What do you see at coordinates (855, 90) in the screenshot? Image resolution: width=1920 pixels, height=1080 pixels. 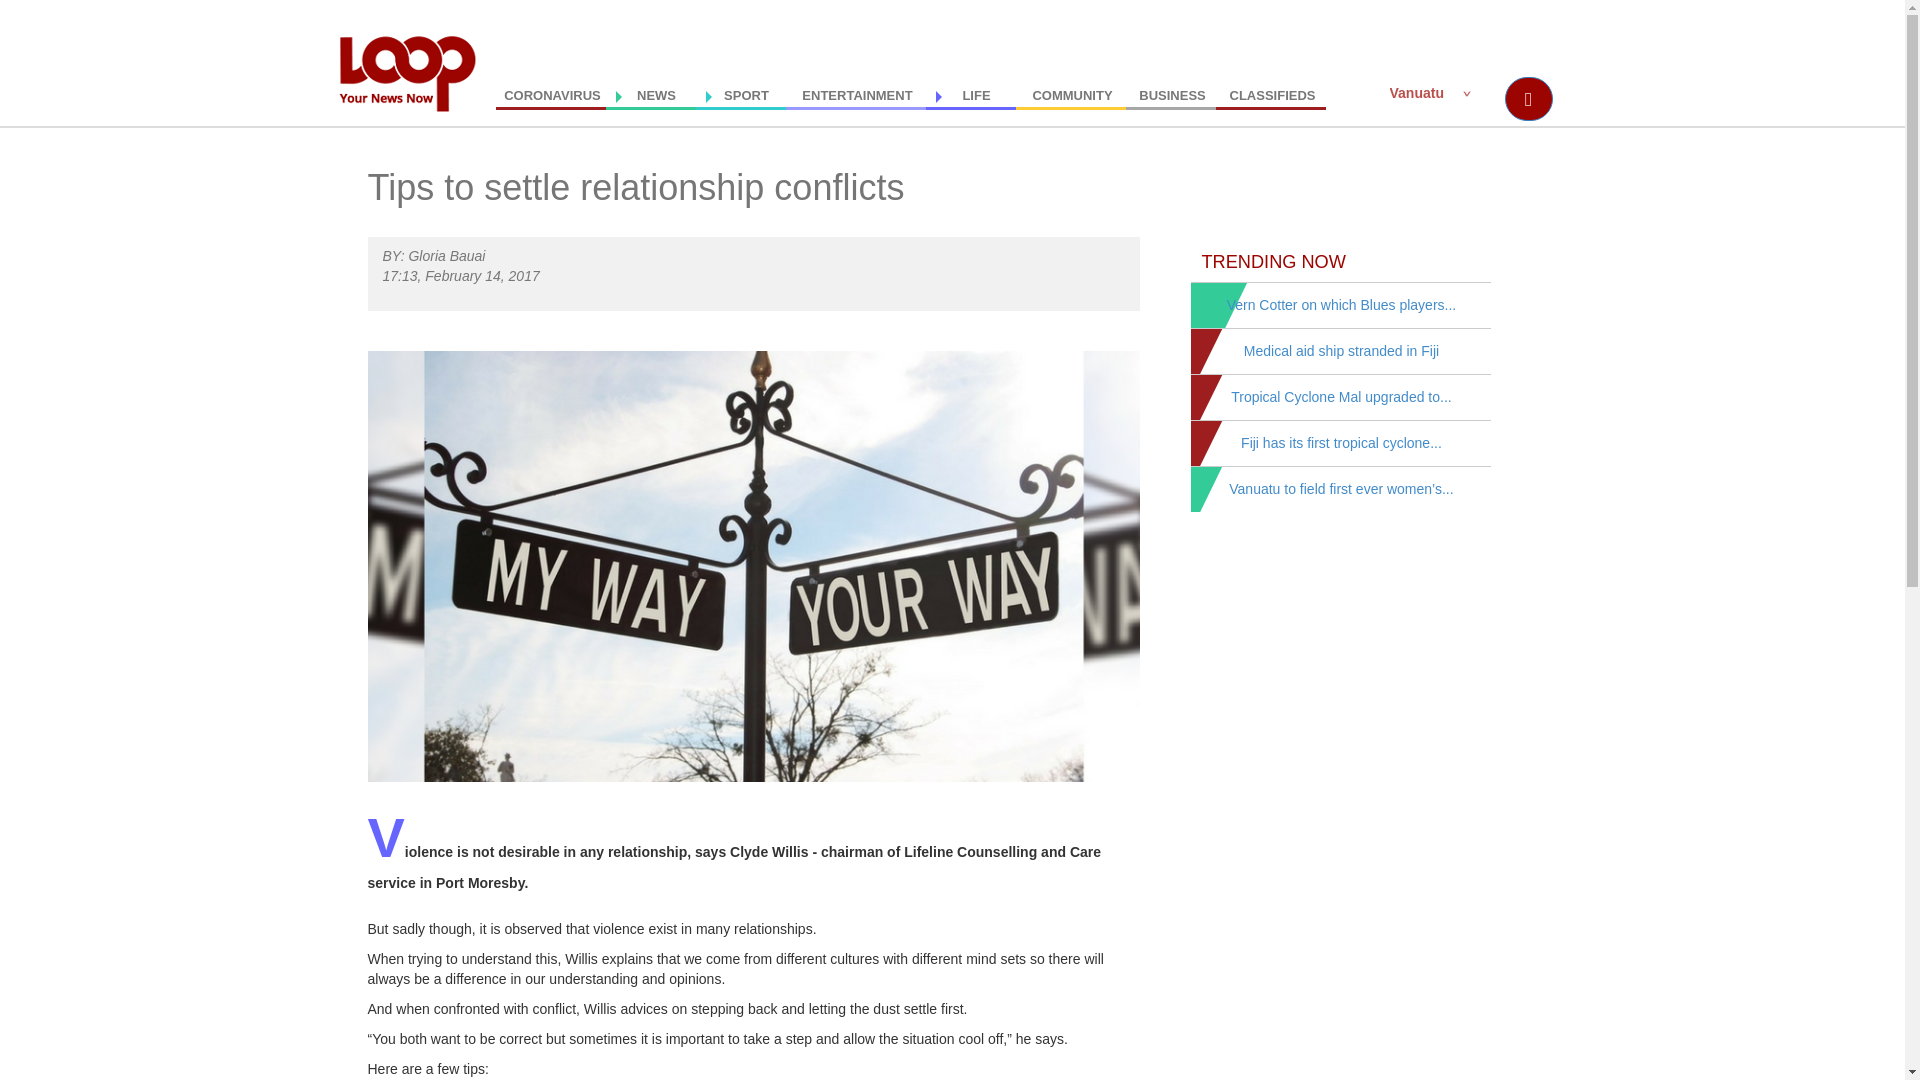 I see `ENTERTAINMENT` at bounding box center [855, 90].